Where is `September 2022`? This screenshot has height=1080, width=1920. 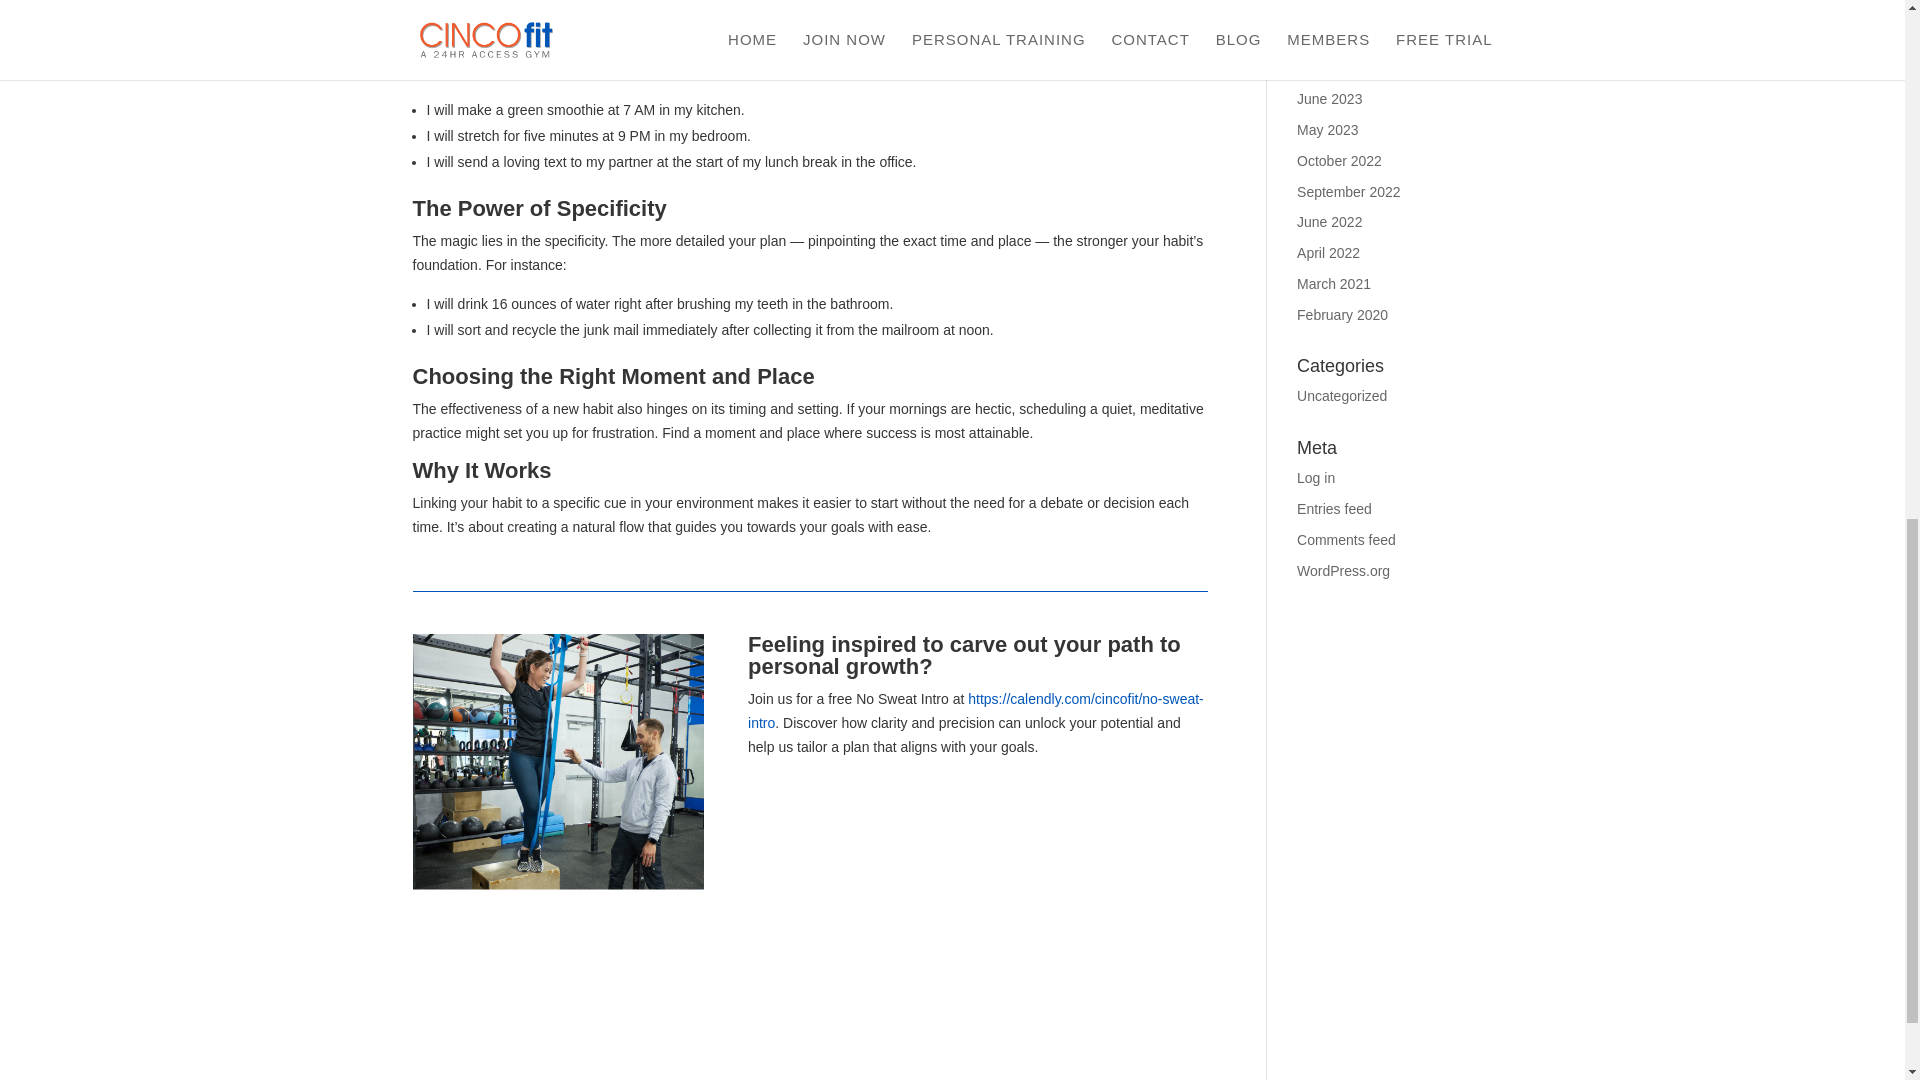
September 2022 is located at coordinates (1349, 191).